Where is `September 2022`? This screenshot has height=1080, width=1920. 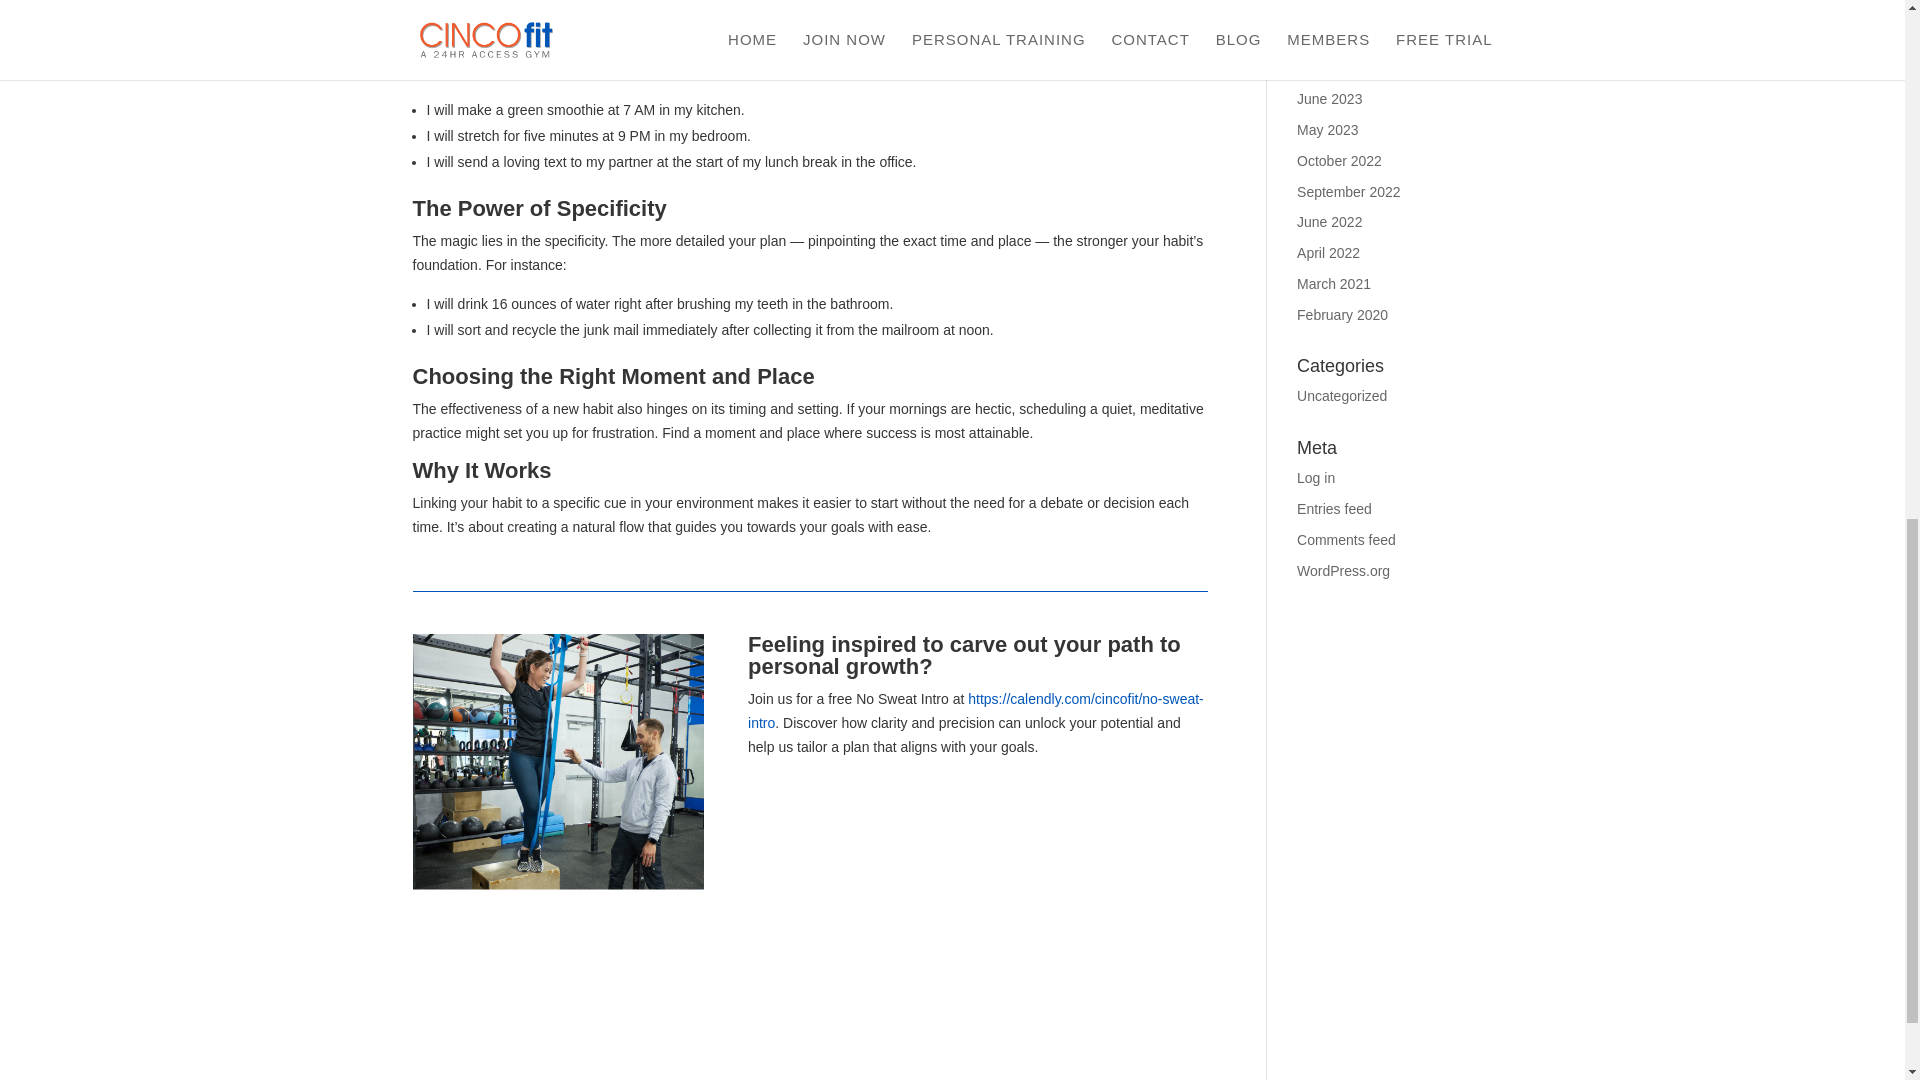
September 2022 is located at coordinates (1349, 191).